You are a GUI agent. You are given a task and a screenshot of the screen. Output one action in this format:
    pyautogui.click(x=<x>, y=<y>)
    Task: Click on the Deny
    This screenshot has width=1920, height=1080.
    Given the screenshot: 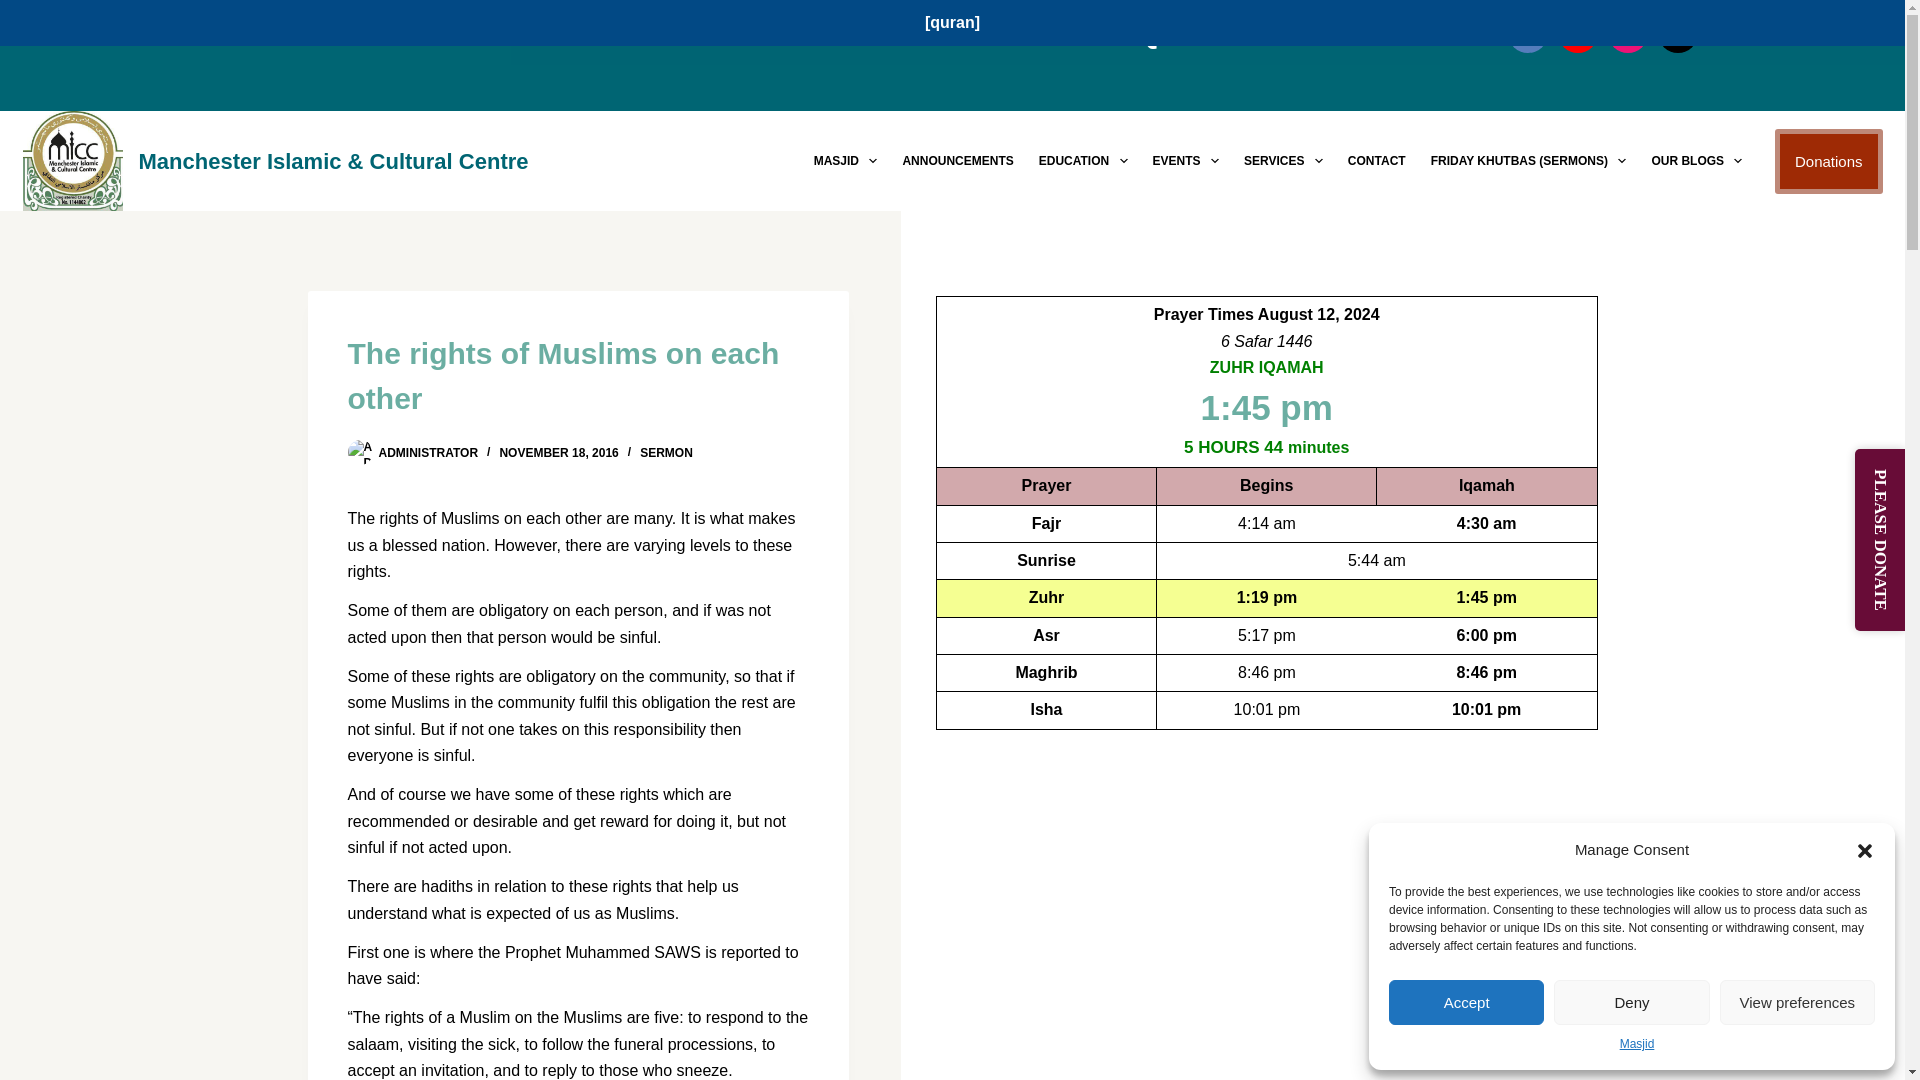 What is the action you would take?
    pyautogui.click(x=1630, y=1002)
    